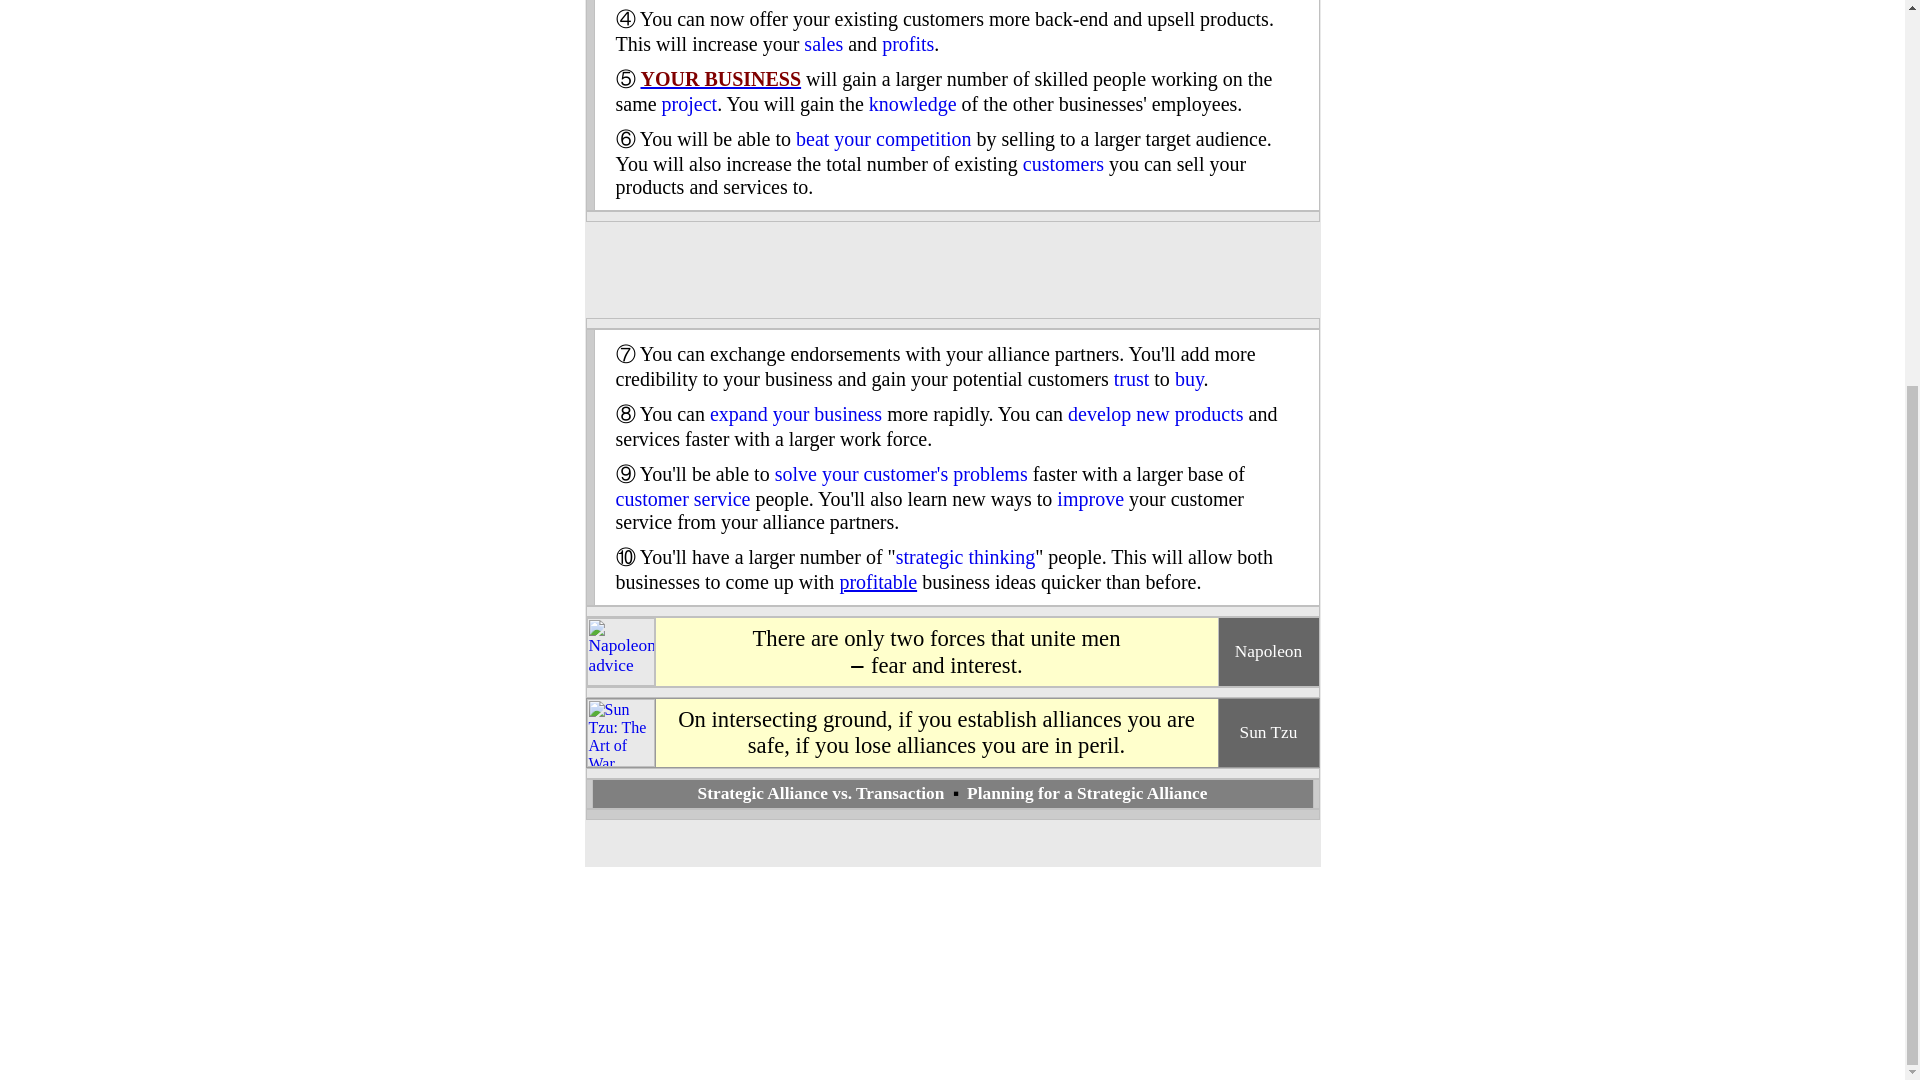 This screenshot has width=1920, height=1080. What do you see at coordinates (683, 498) in the screenshot?
I see `customer service` at bounding box center [683, 498].